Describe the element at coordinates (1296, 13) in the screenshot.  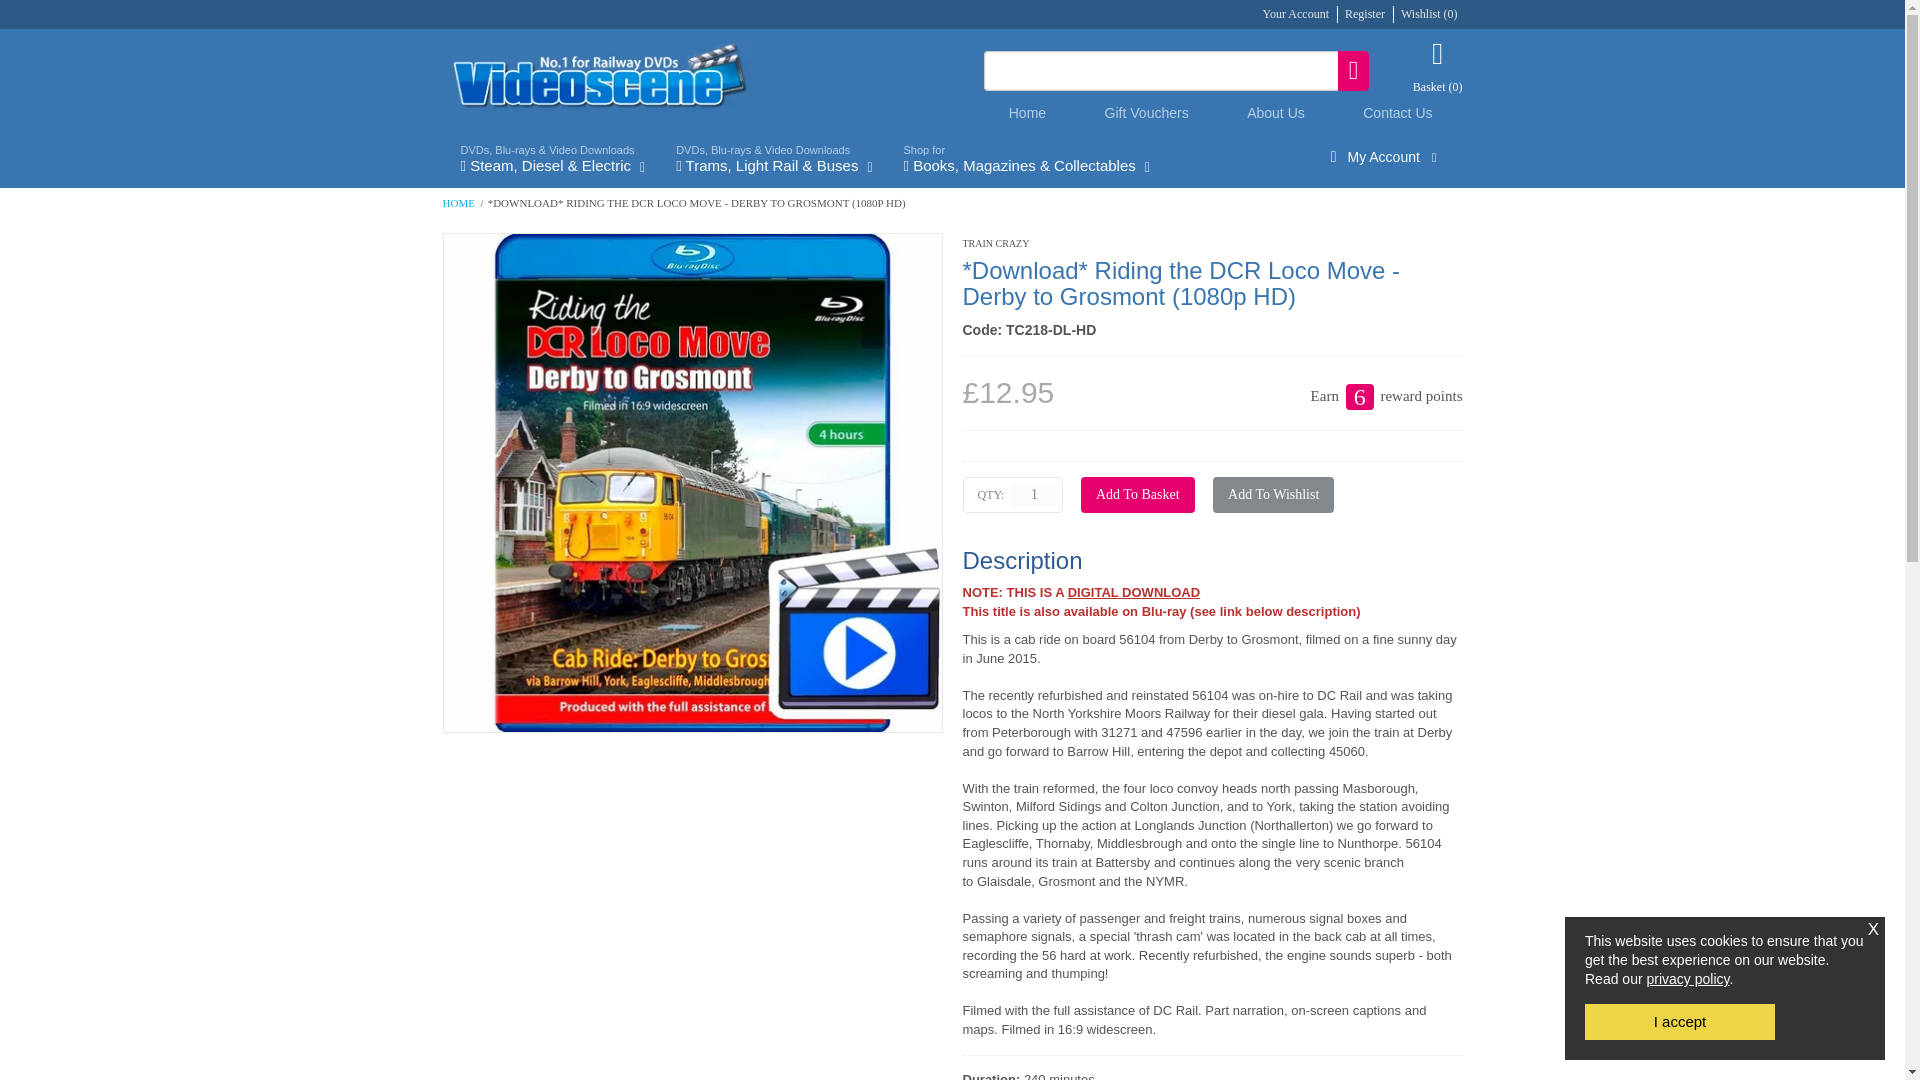
I see `Your Account` at that location.